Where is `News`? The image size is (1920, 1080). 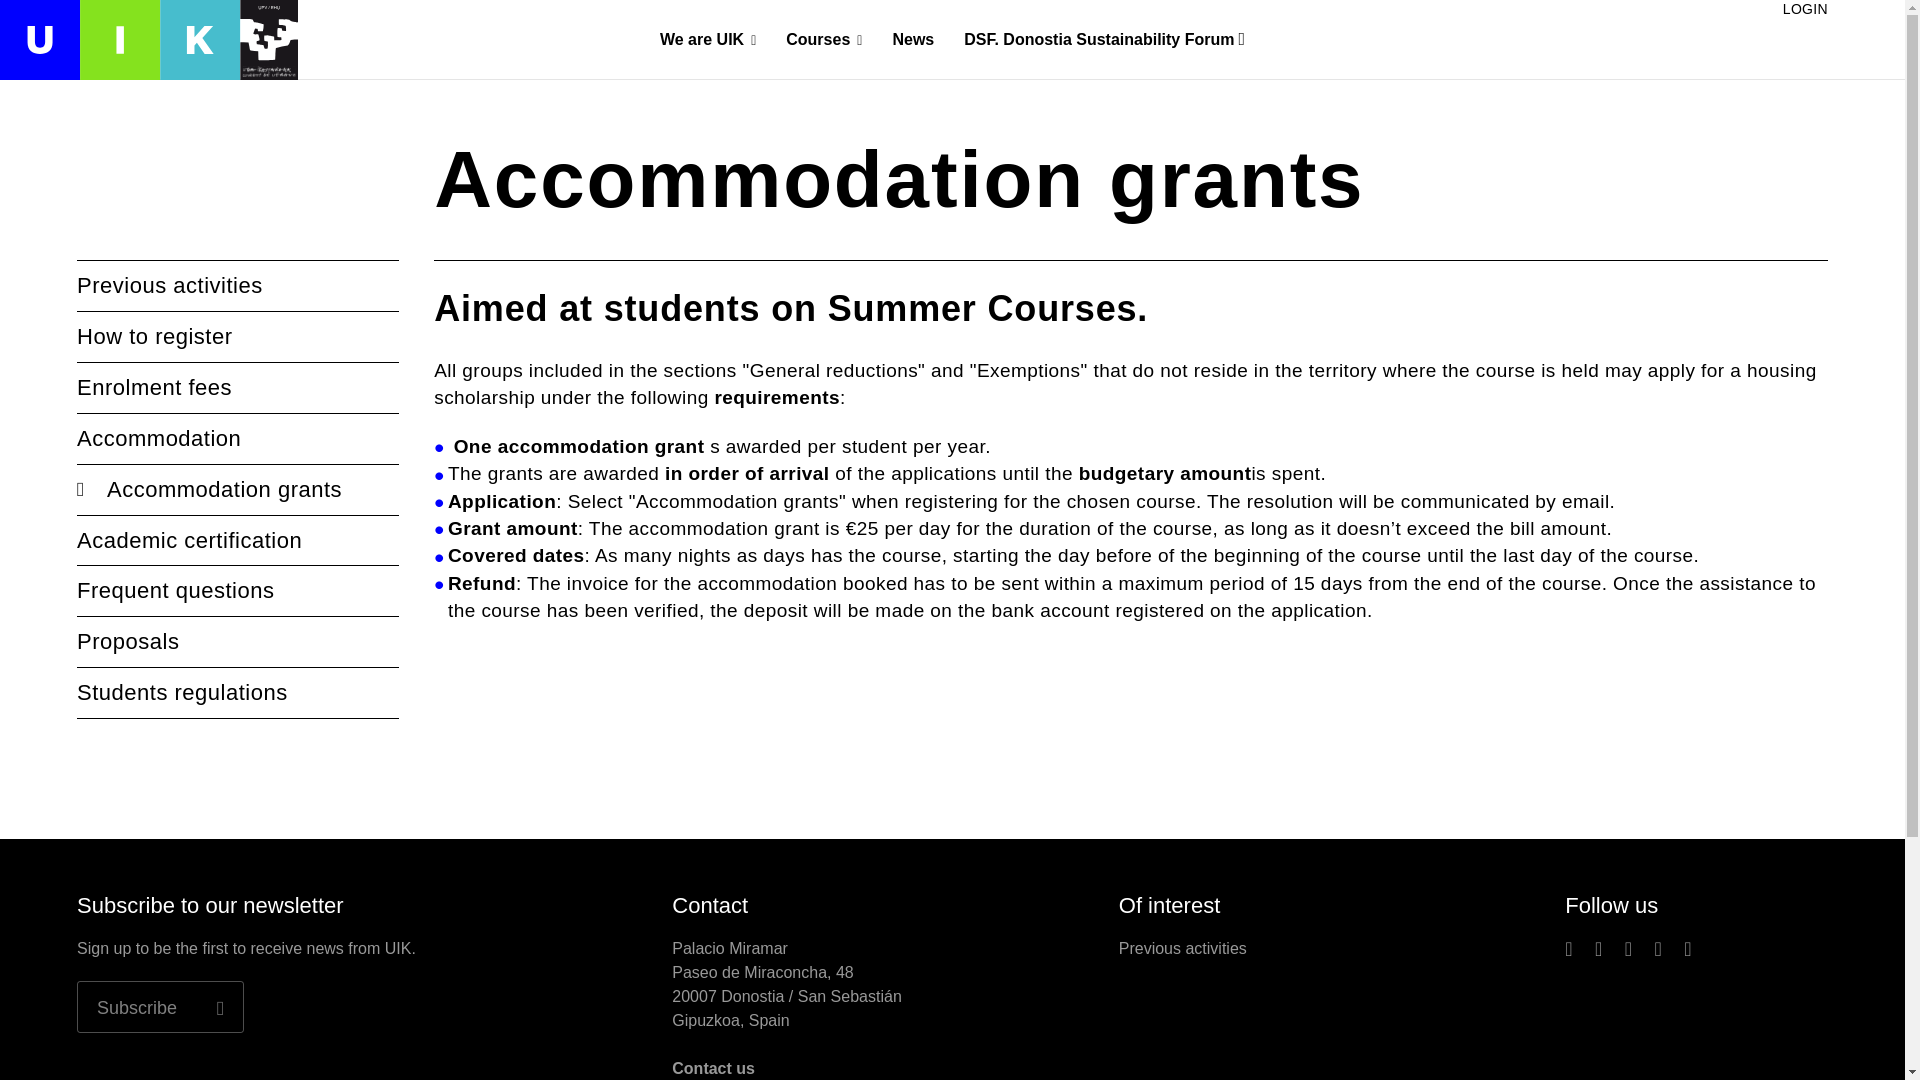 News is located at coordinates (912, 38).